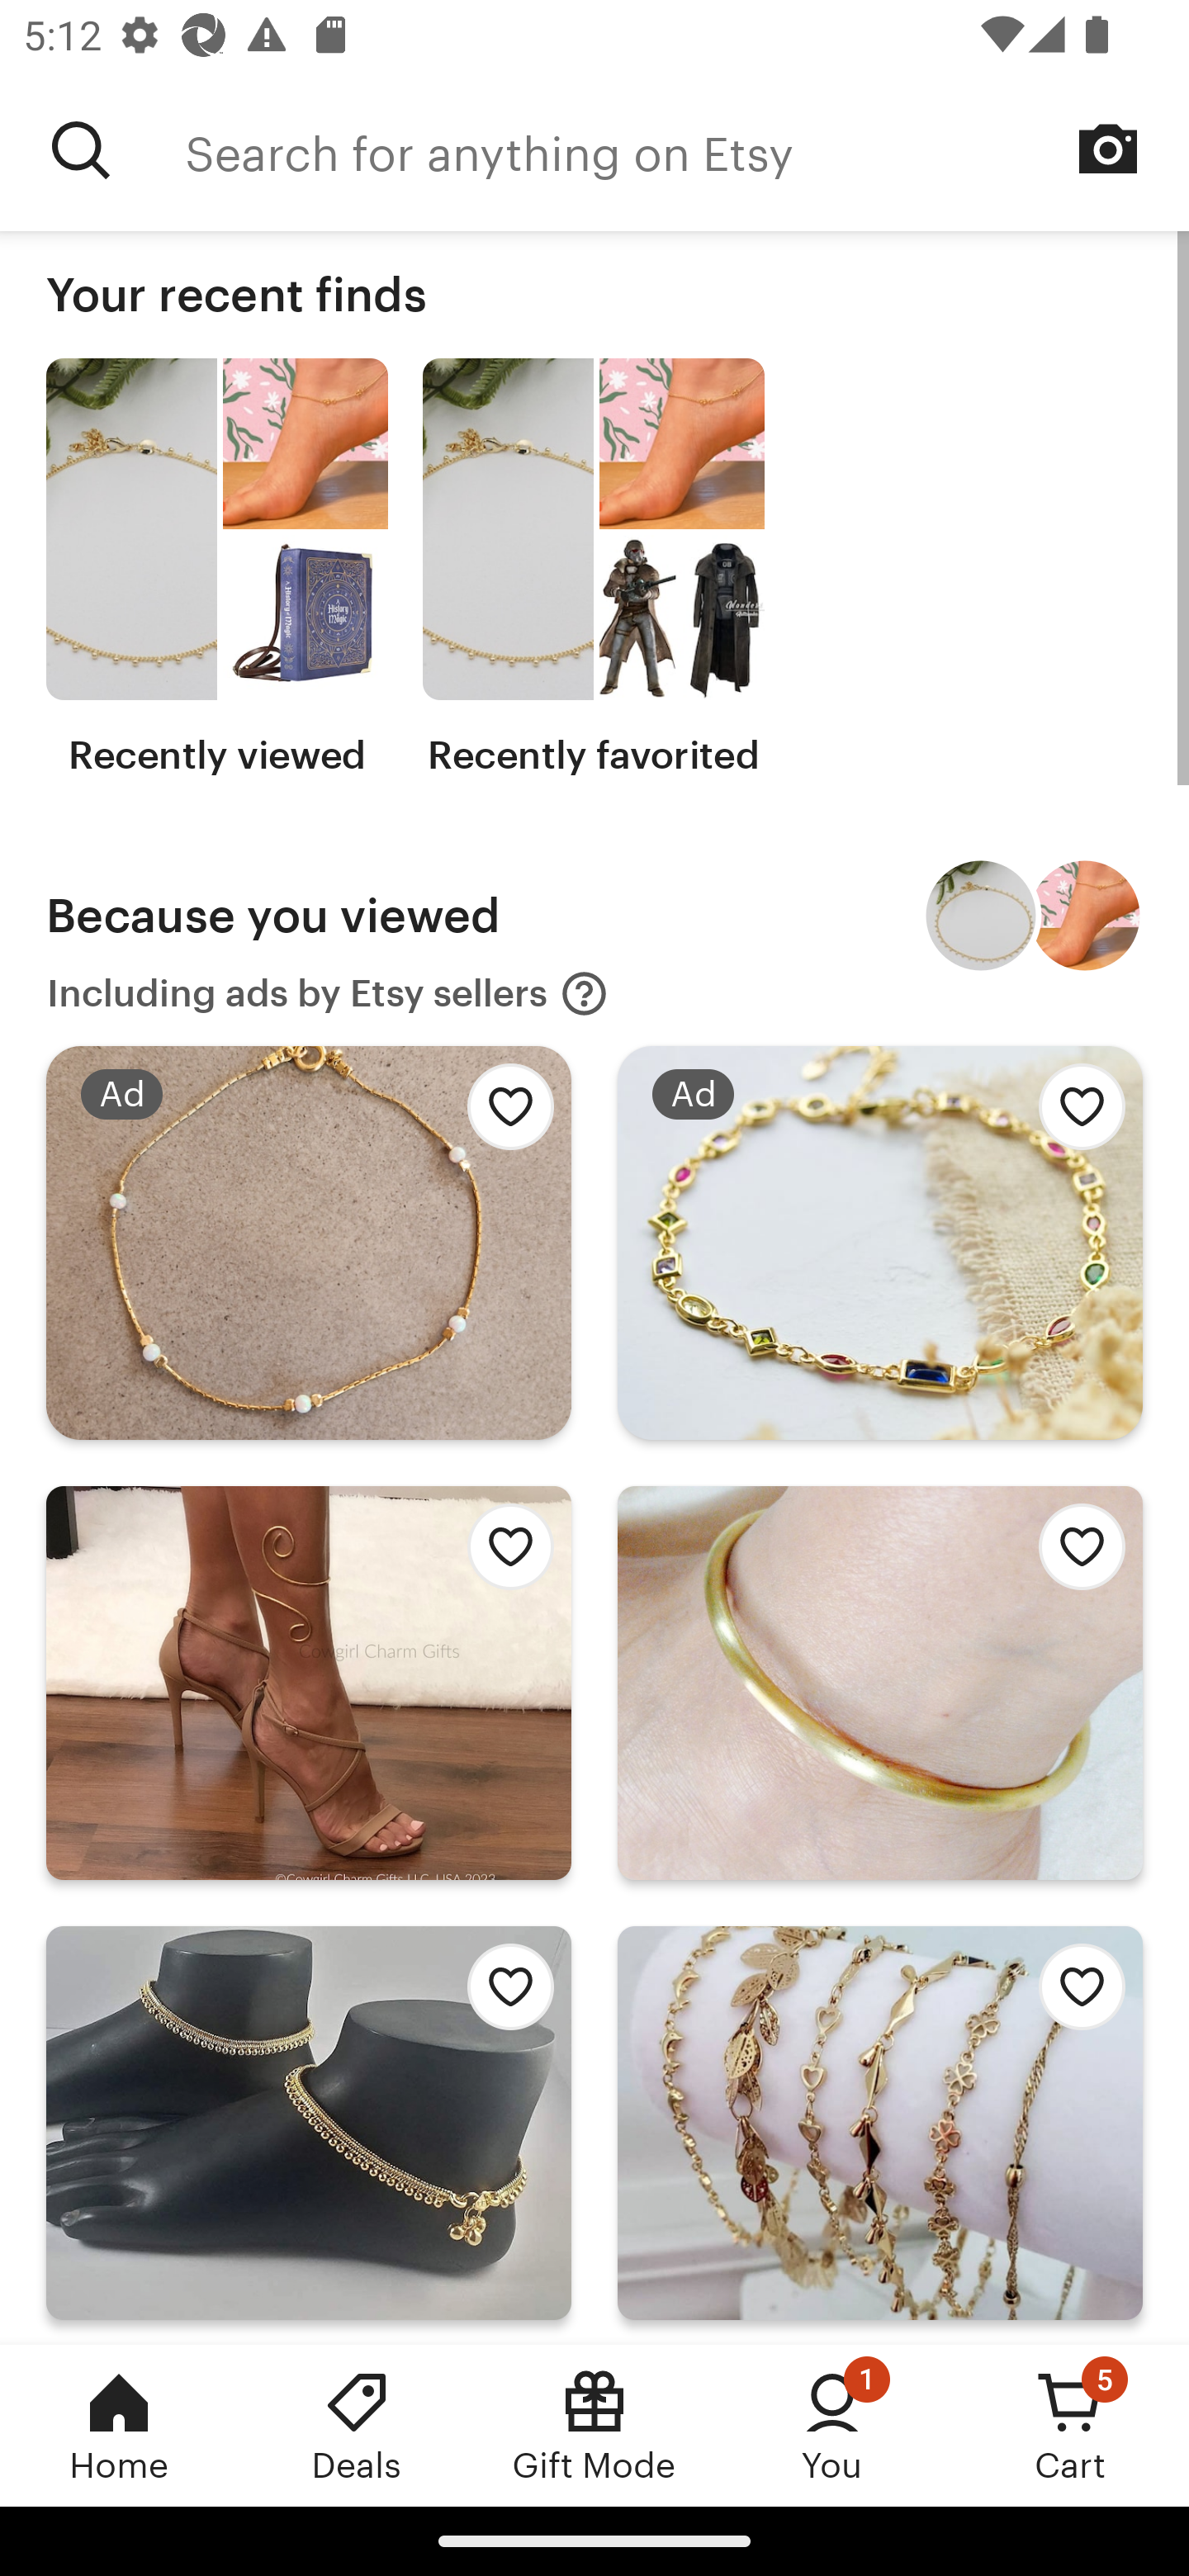  Describe the element at coordinates (1070, 2425) in the screenshot. I see `Cart, 5 new notifications Cart` at that location.